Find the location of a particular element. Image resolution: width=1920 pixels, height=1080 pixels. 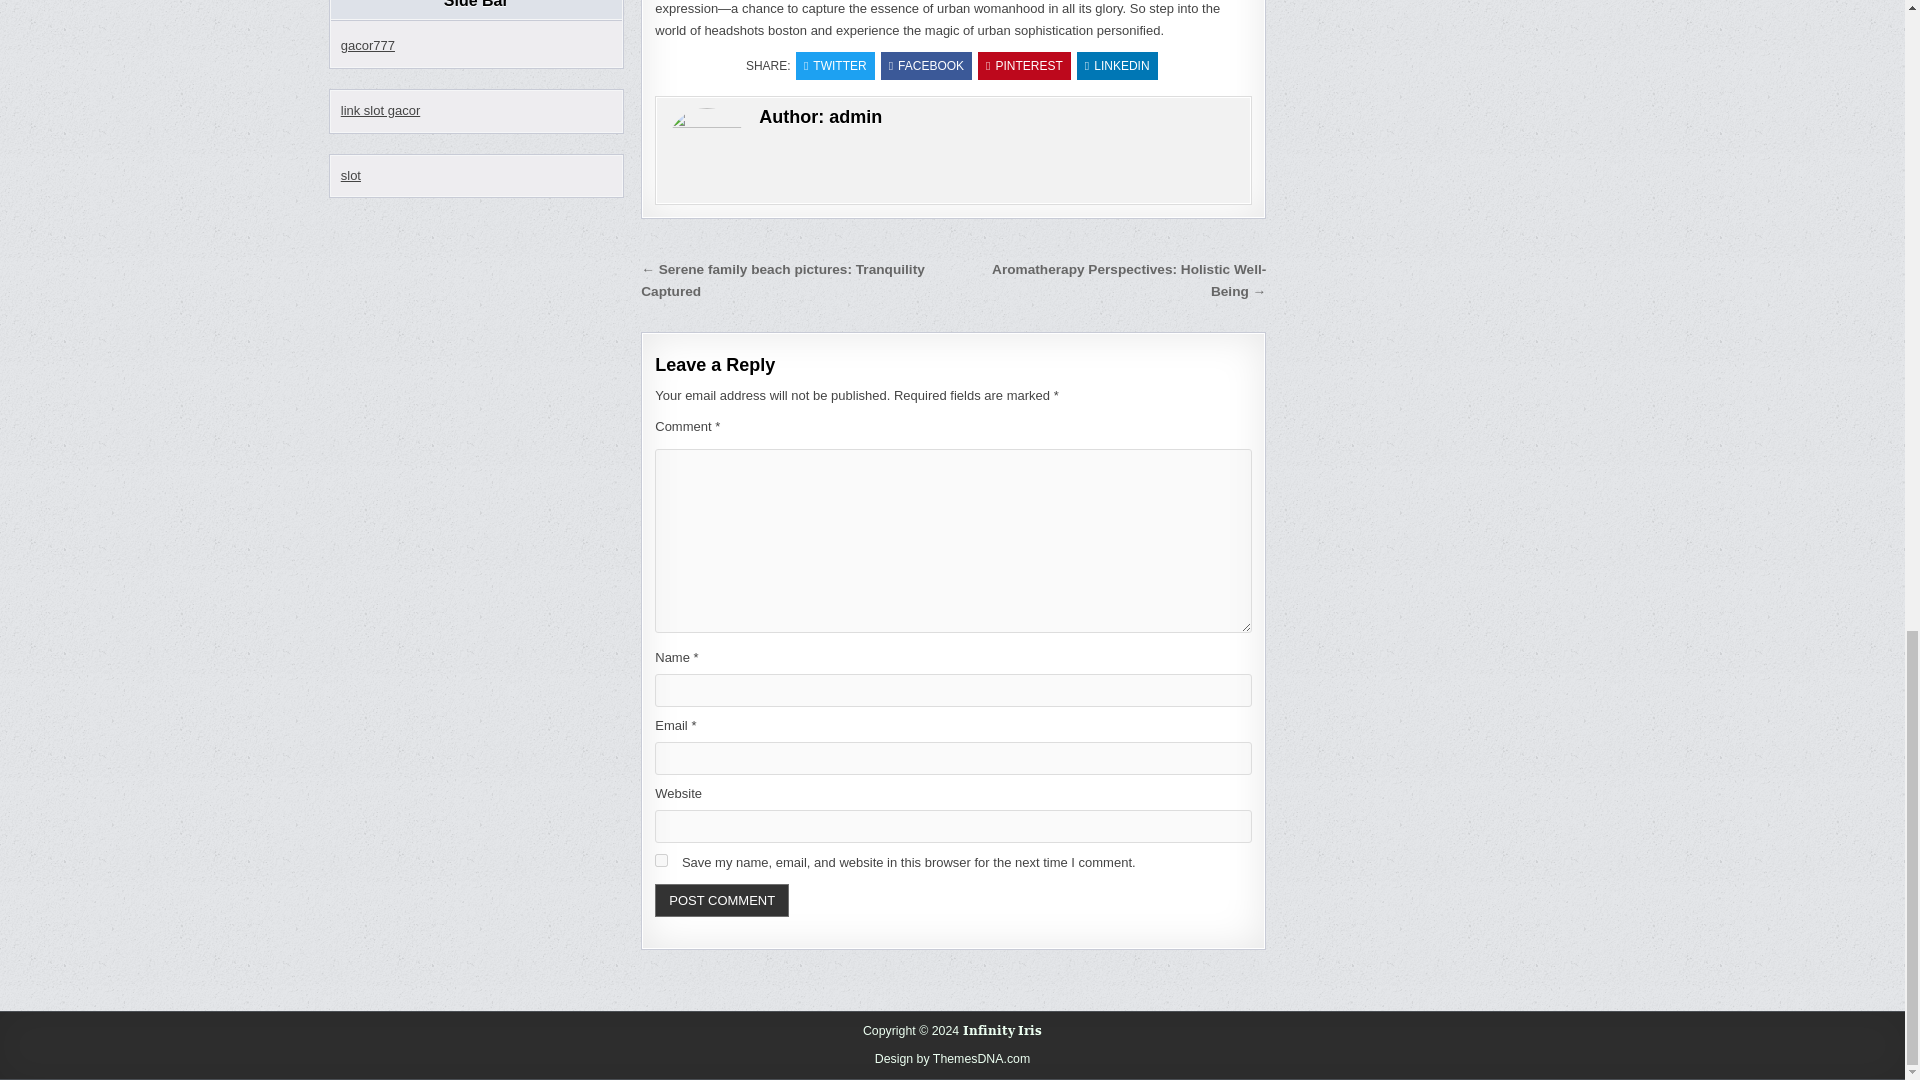

Share this on Linkedin is located at coordinates (1117, 65).